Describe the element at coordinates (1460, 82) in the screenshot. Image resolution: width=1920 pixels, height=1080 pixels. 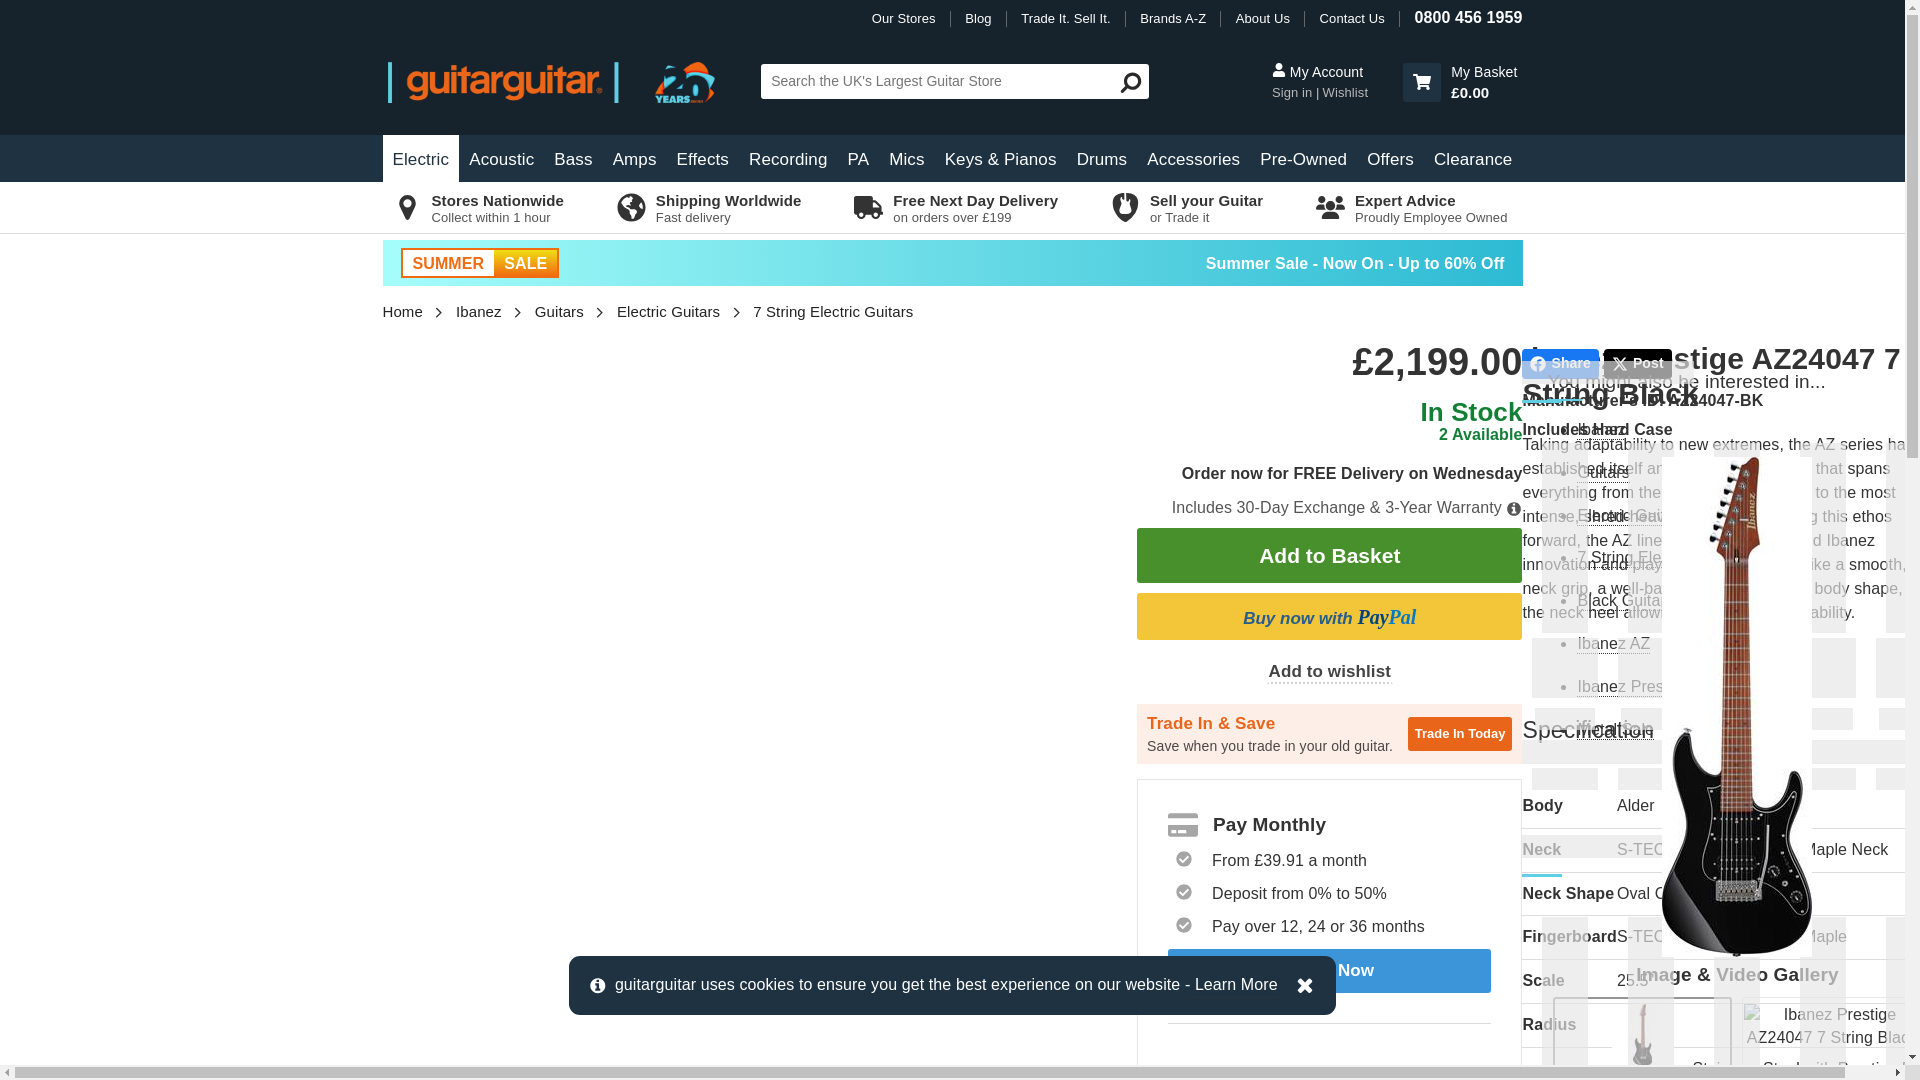
I see `Checkout` at that location.